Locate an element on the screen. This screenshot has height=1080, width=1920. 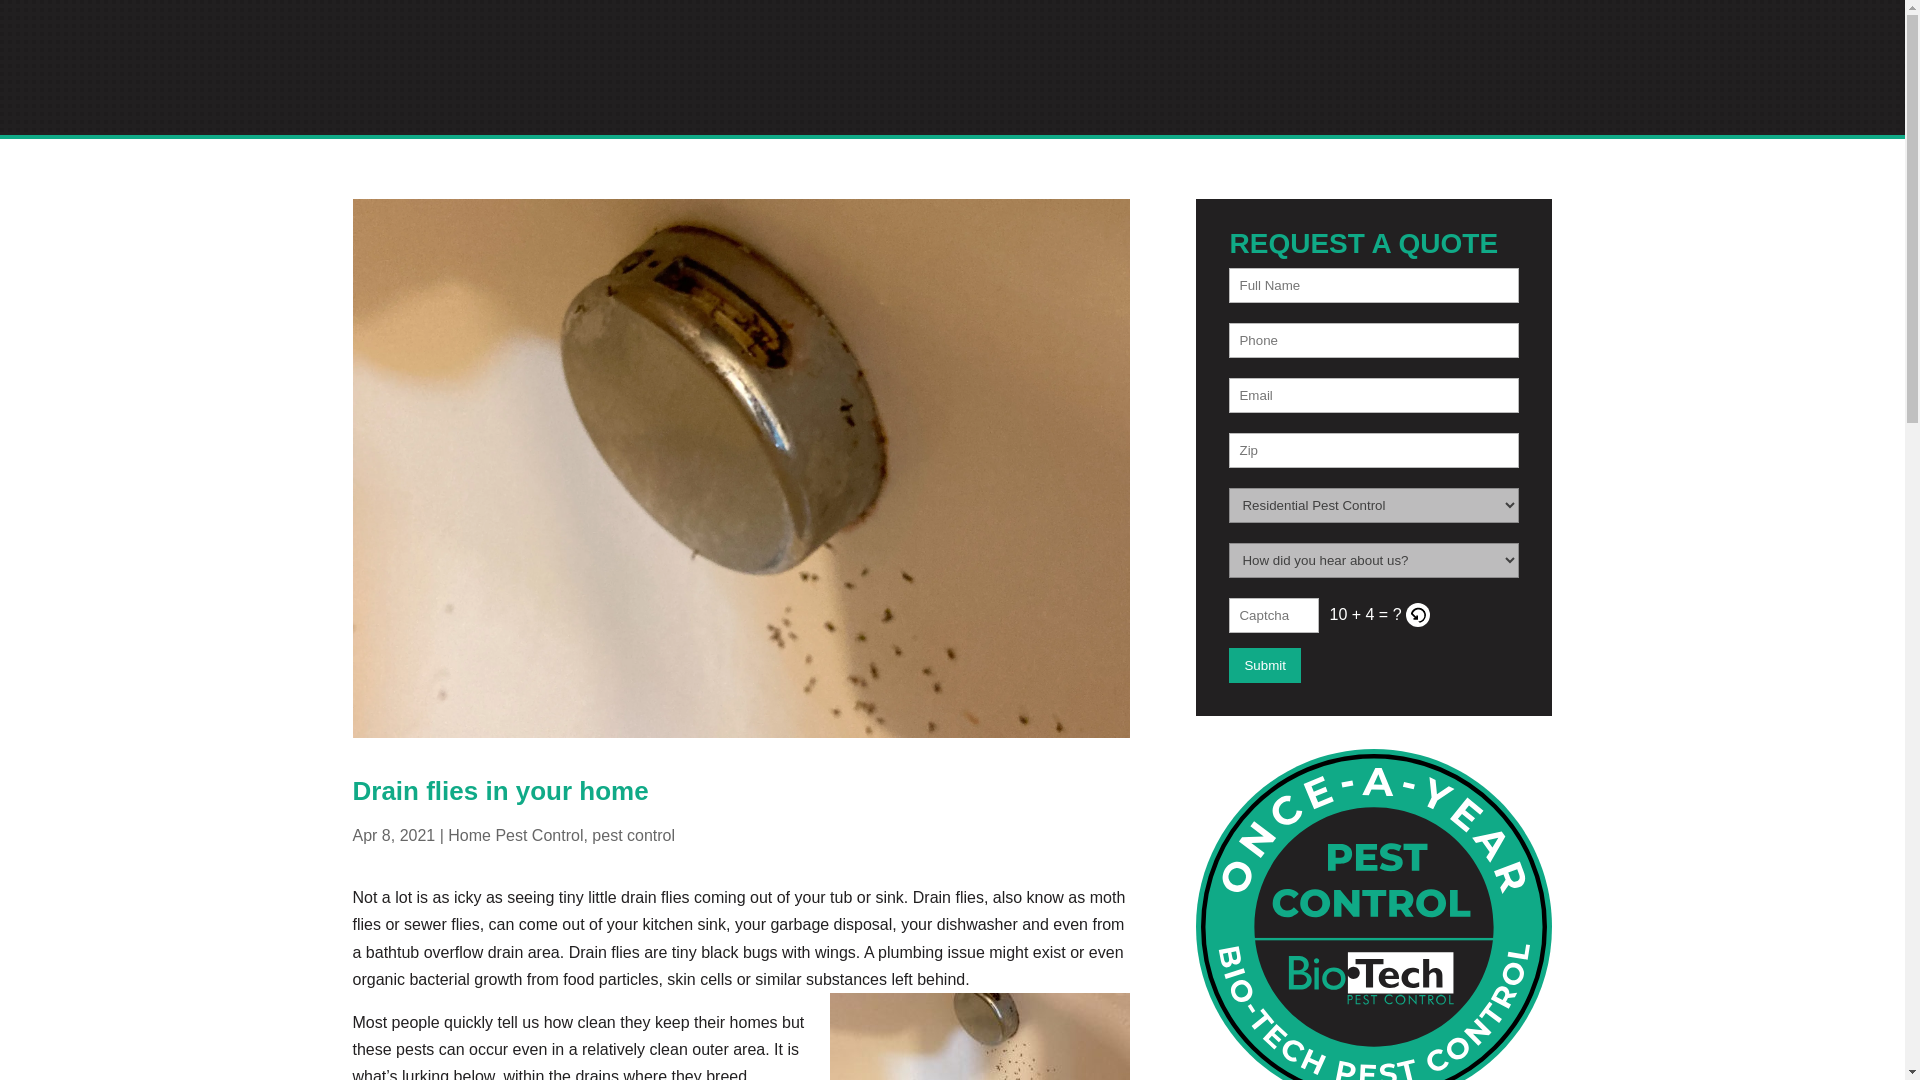
Reload Captcha is located at coordinates (1418, 614).